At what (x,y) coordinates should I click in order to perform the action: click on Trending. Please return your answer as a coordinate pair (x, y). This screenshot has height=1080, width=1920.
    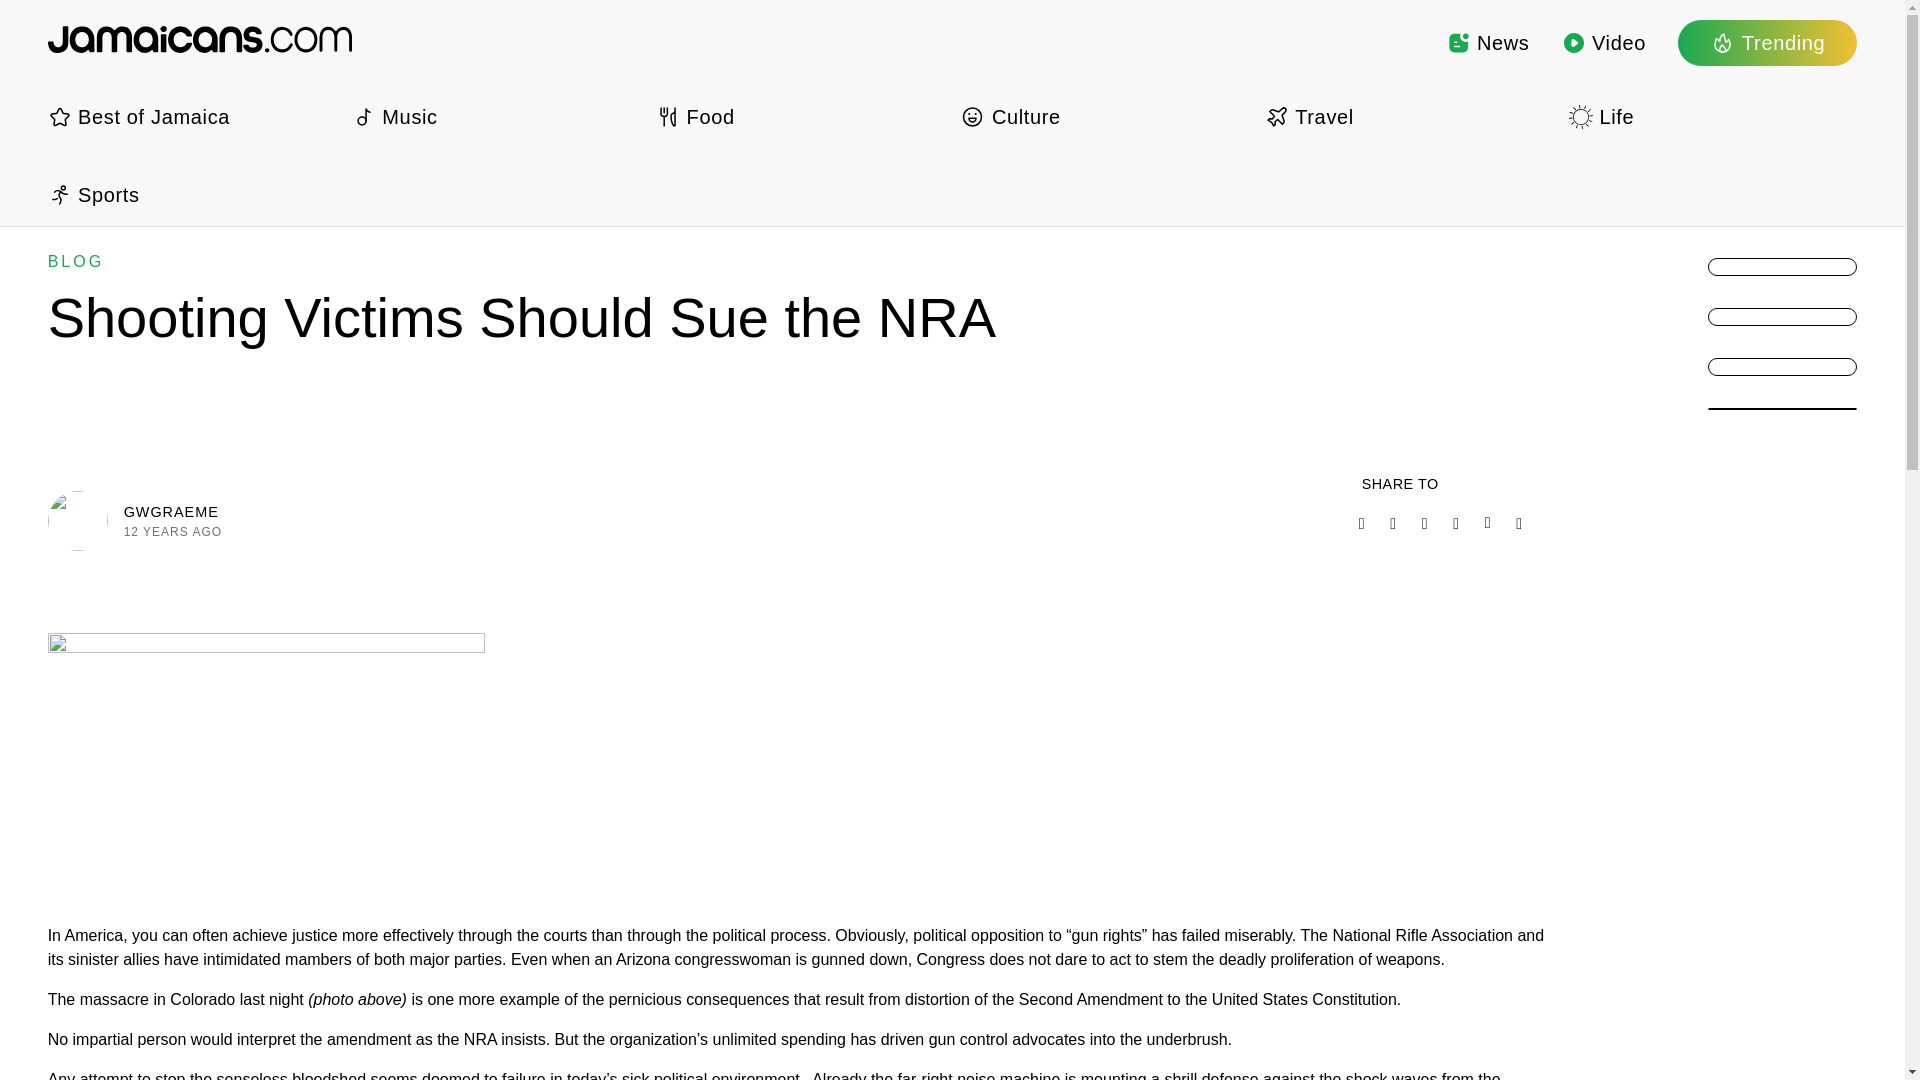
    Looking at the image, I should click on (1767, 42).